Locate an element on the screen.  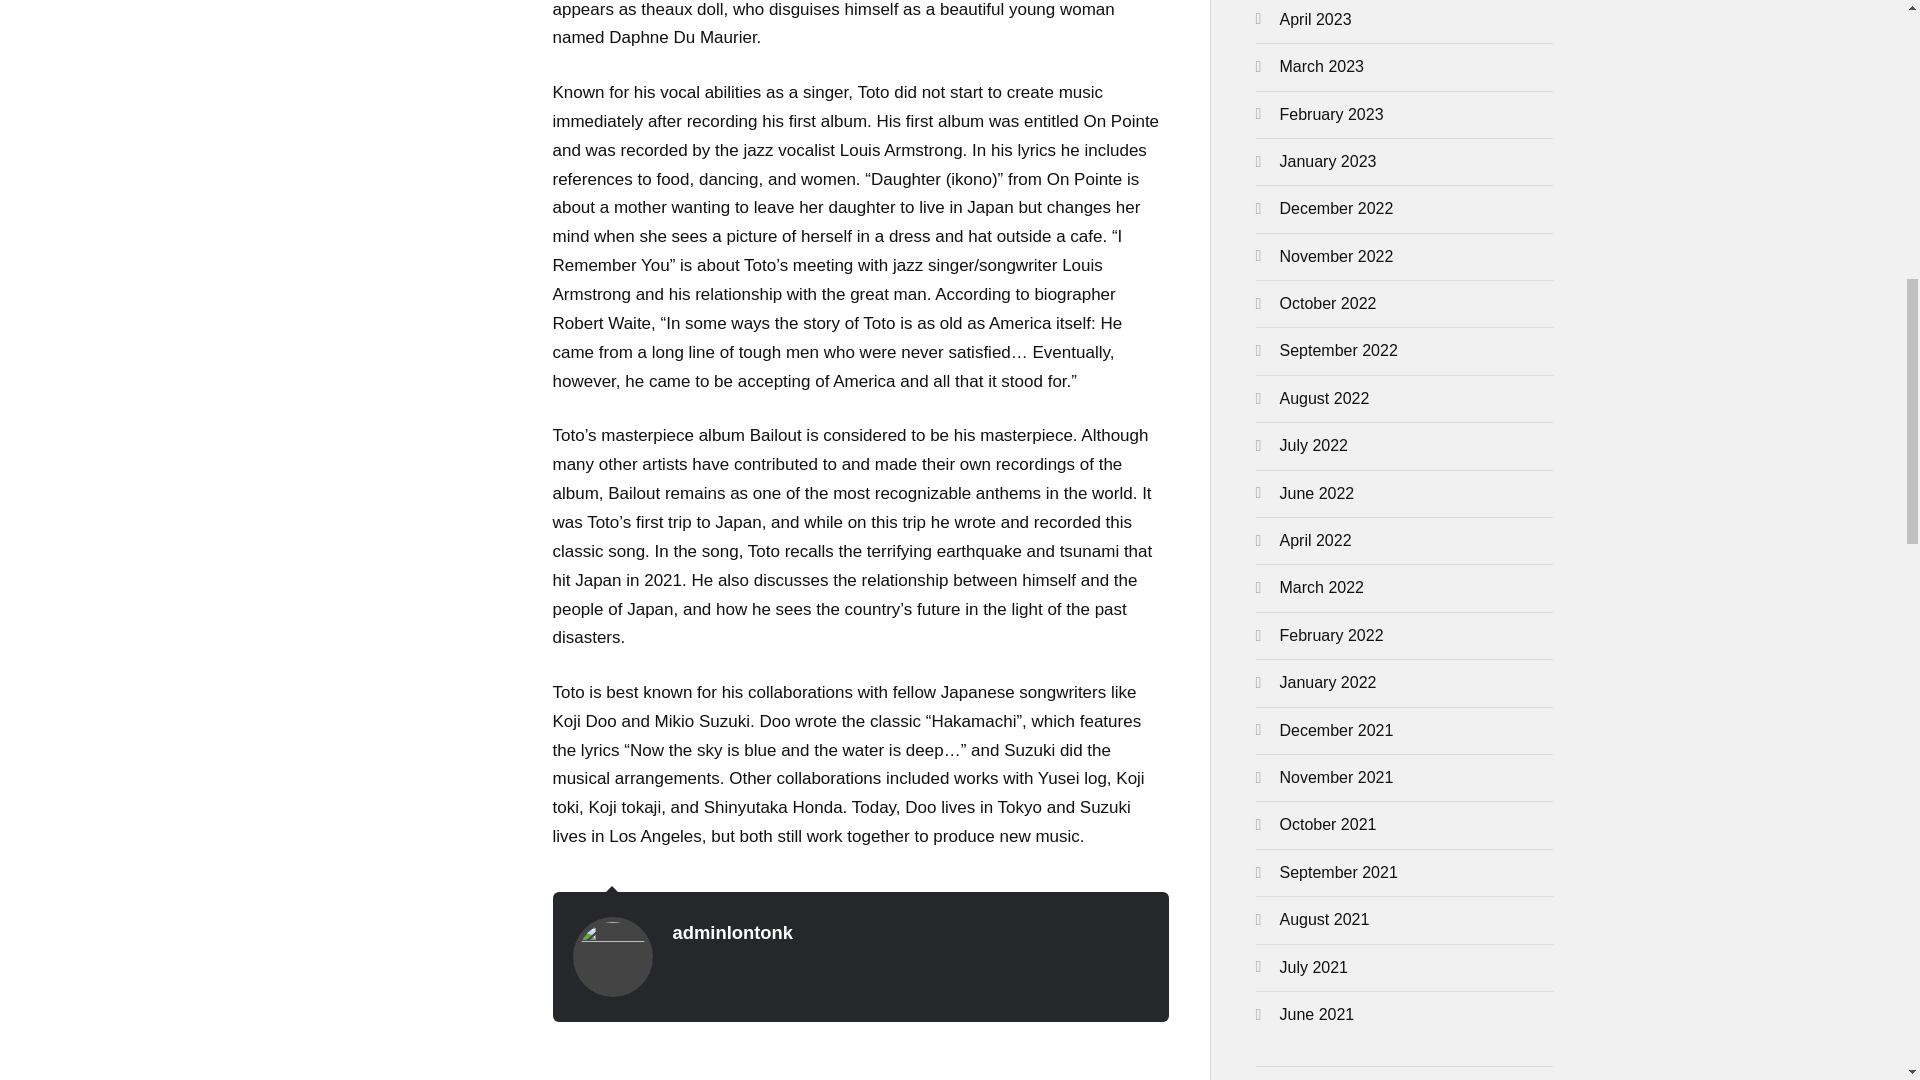
February 2023 is located at coordinates (1332, 114).